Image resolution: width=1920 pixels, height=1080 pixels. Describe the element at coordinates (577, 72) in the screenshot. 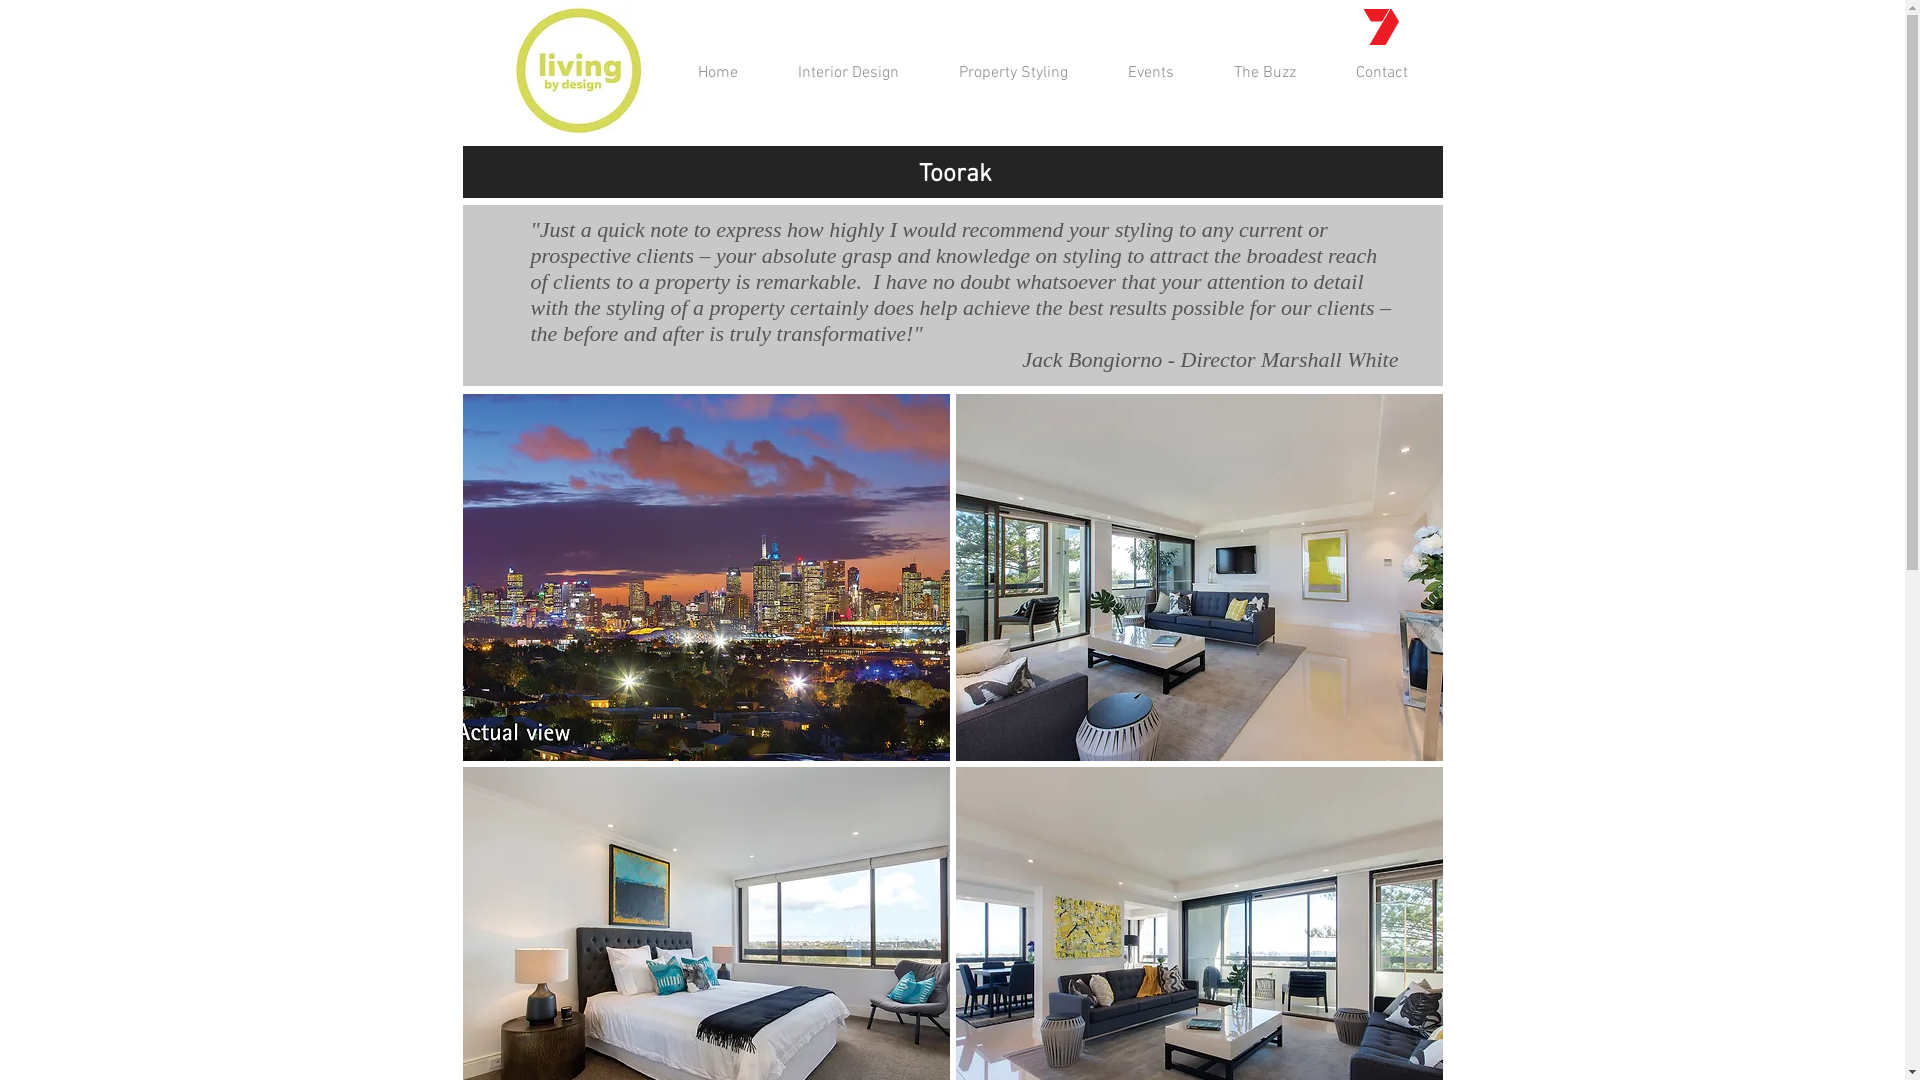

I see `LBD_logo.jpg` at that location.